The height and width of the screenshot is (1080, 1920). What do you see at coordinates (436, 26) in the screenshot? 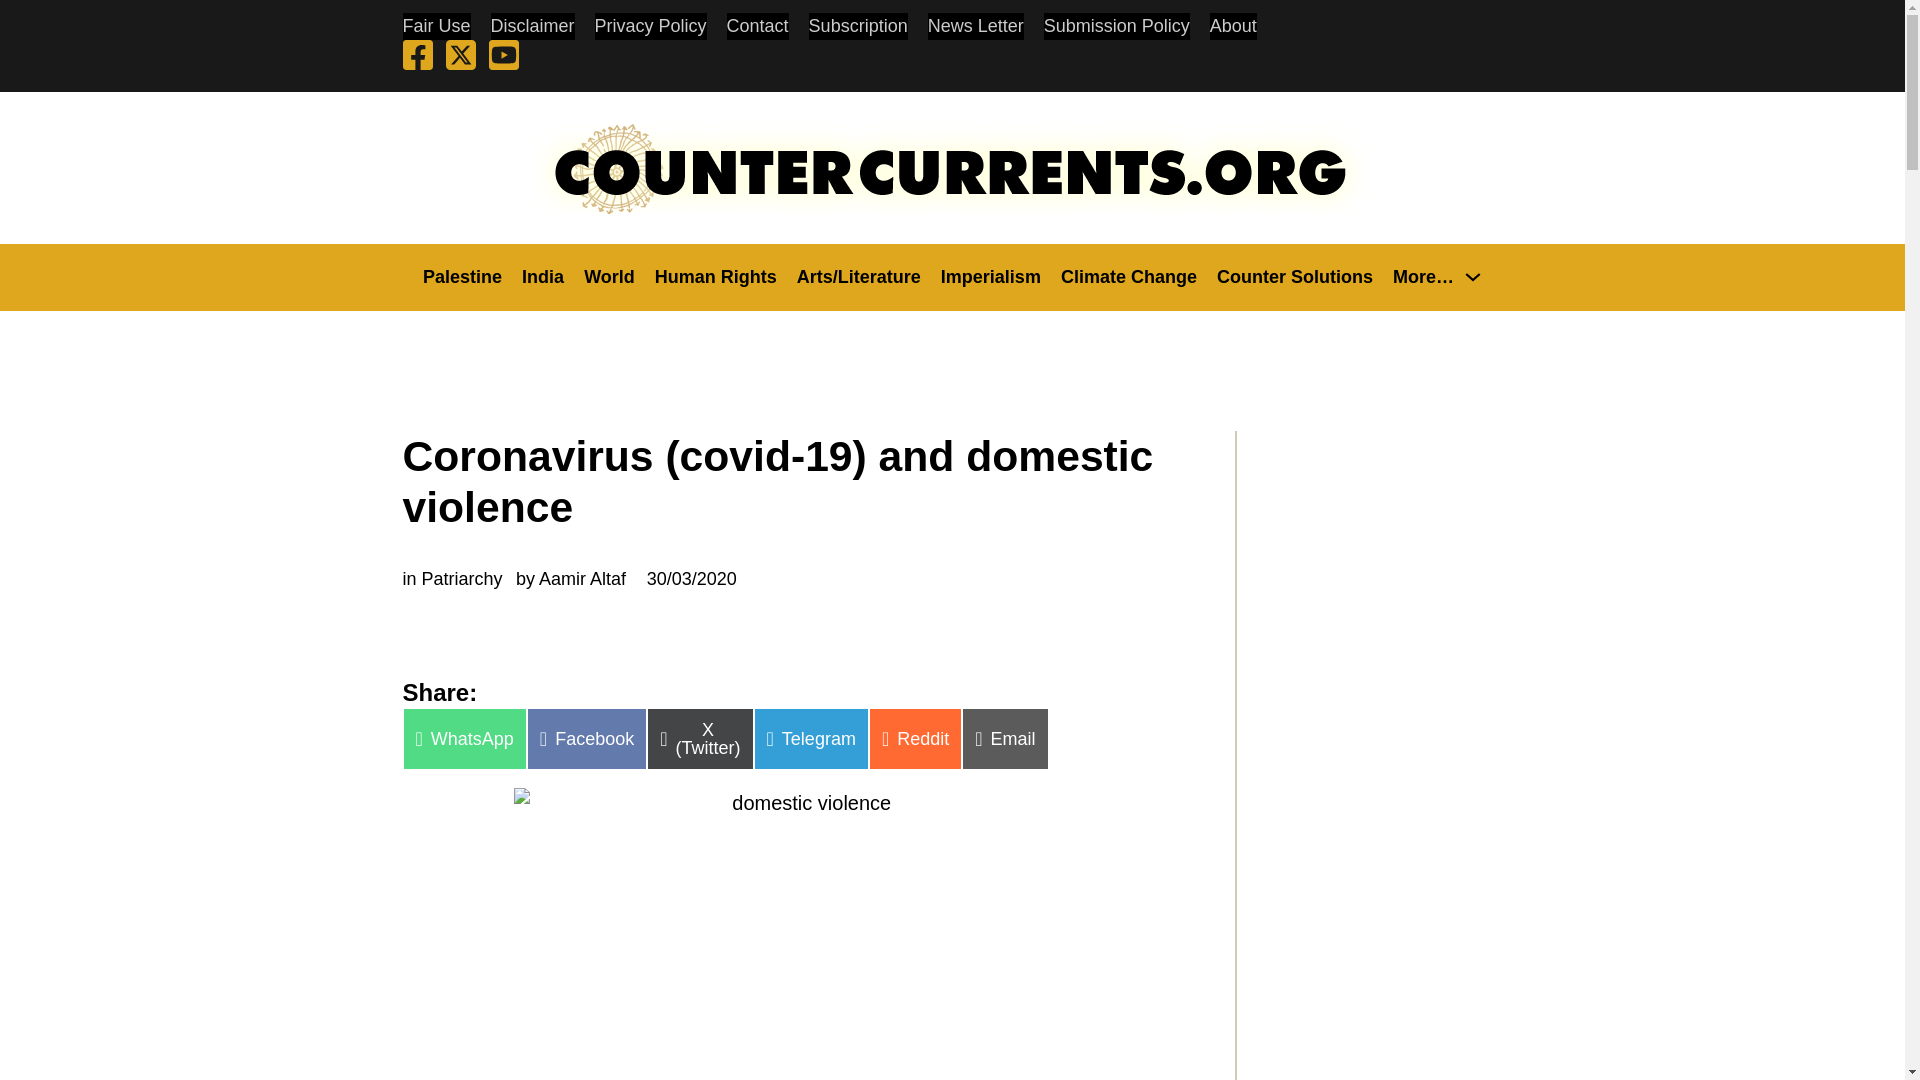
I see `Fair Use` at bounding box center [436, 26].